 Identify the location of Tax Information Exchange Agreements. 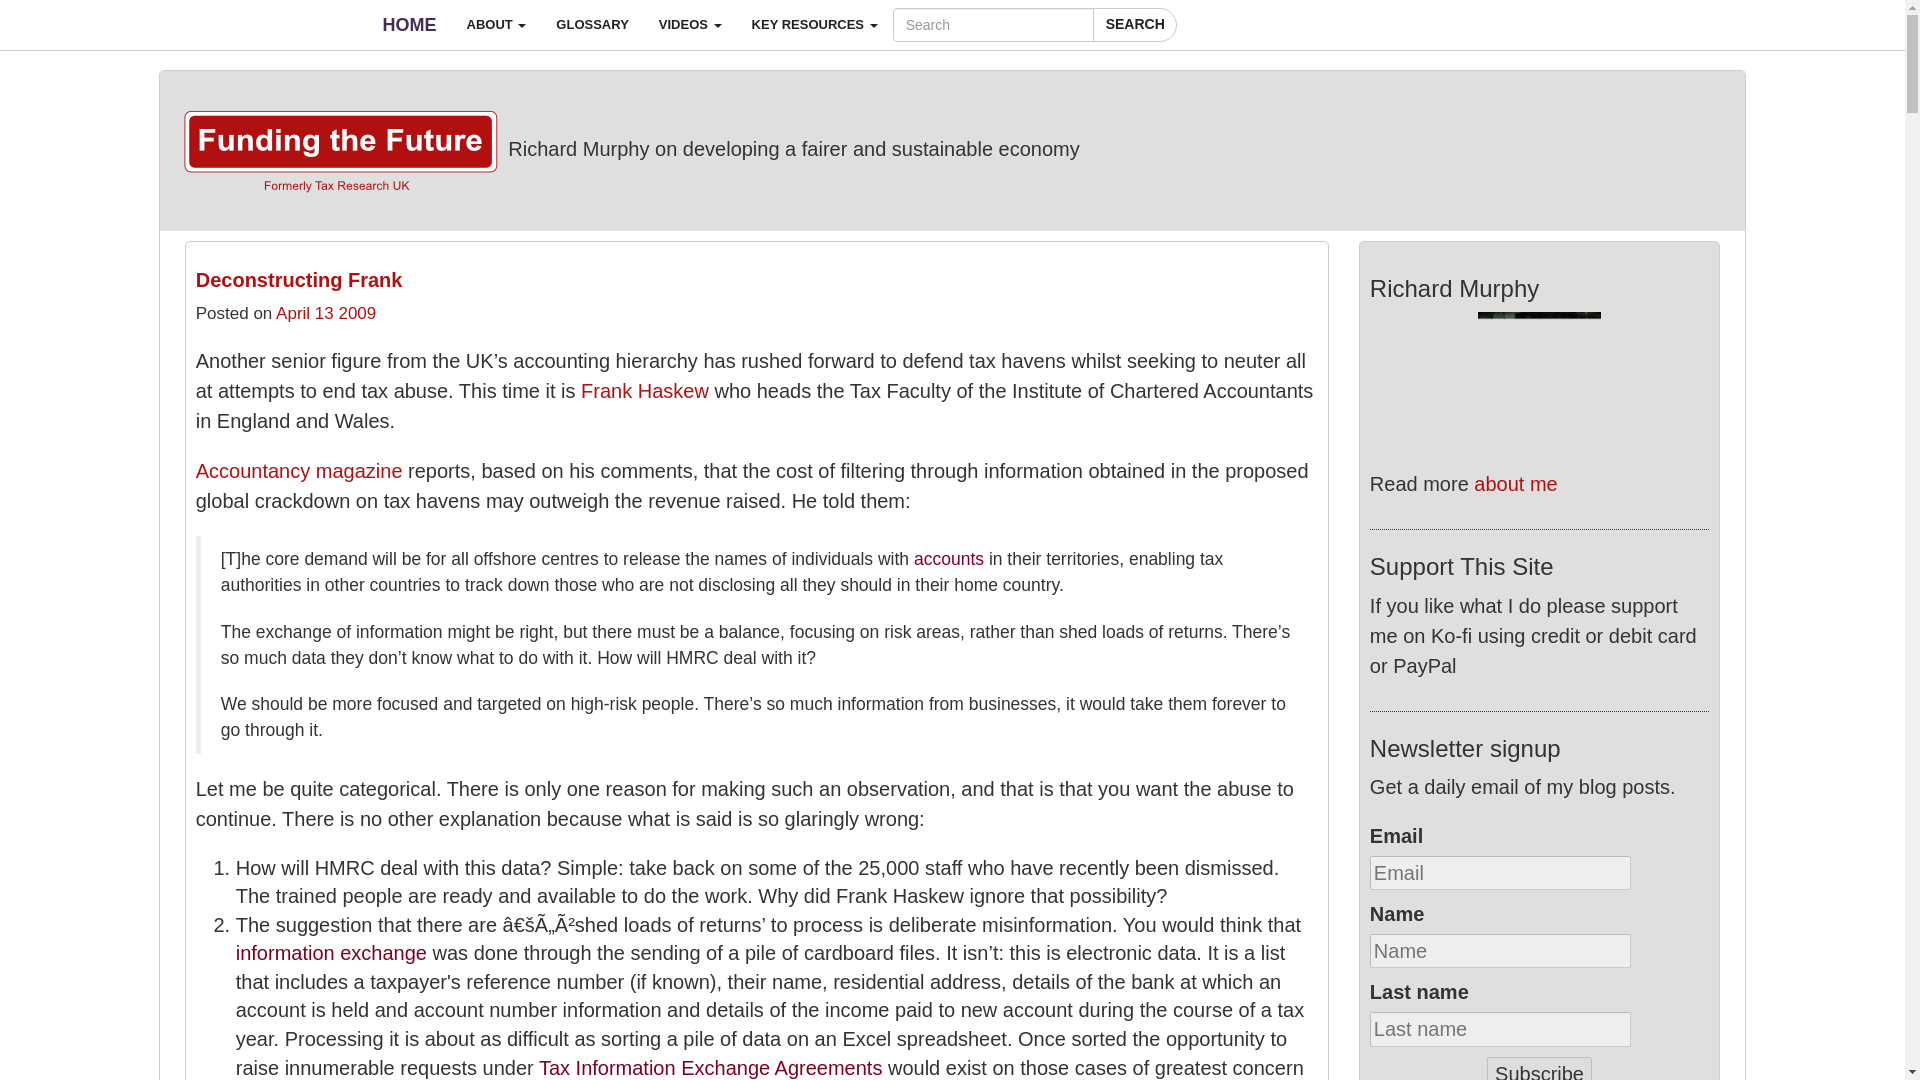
(711, 1068).